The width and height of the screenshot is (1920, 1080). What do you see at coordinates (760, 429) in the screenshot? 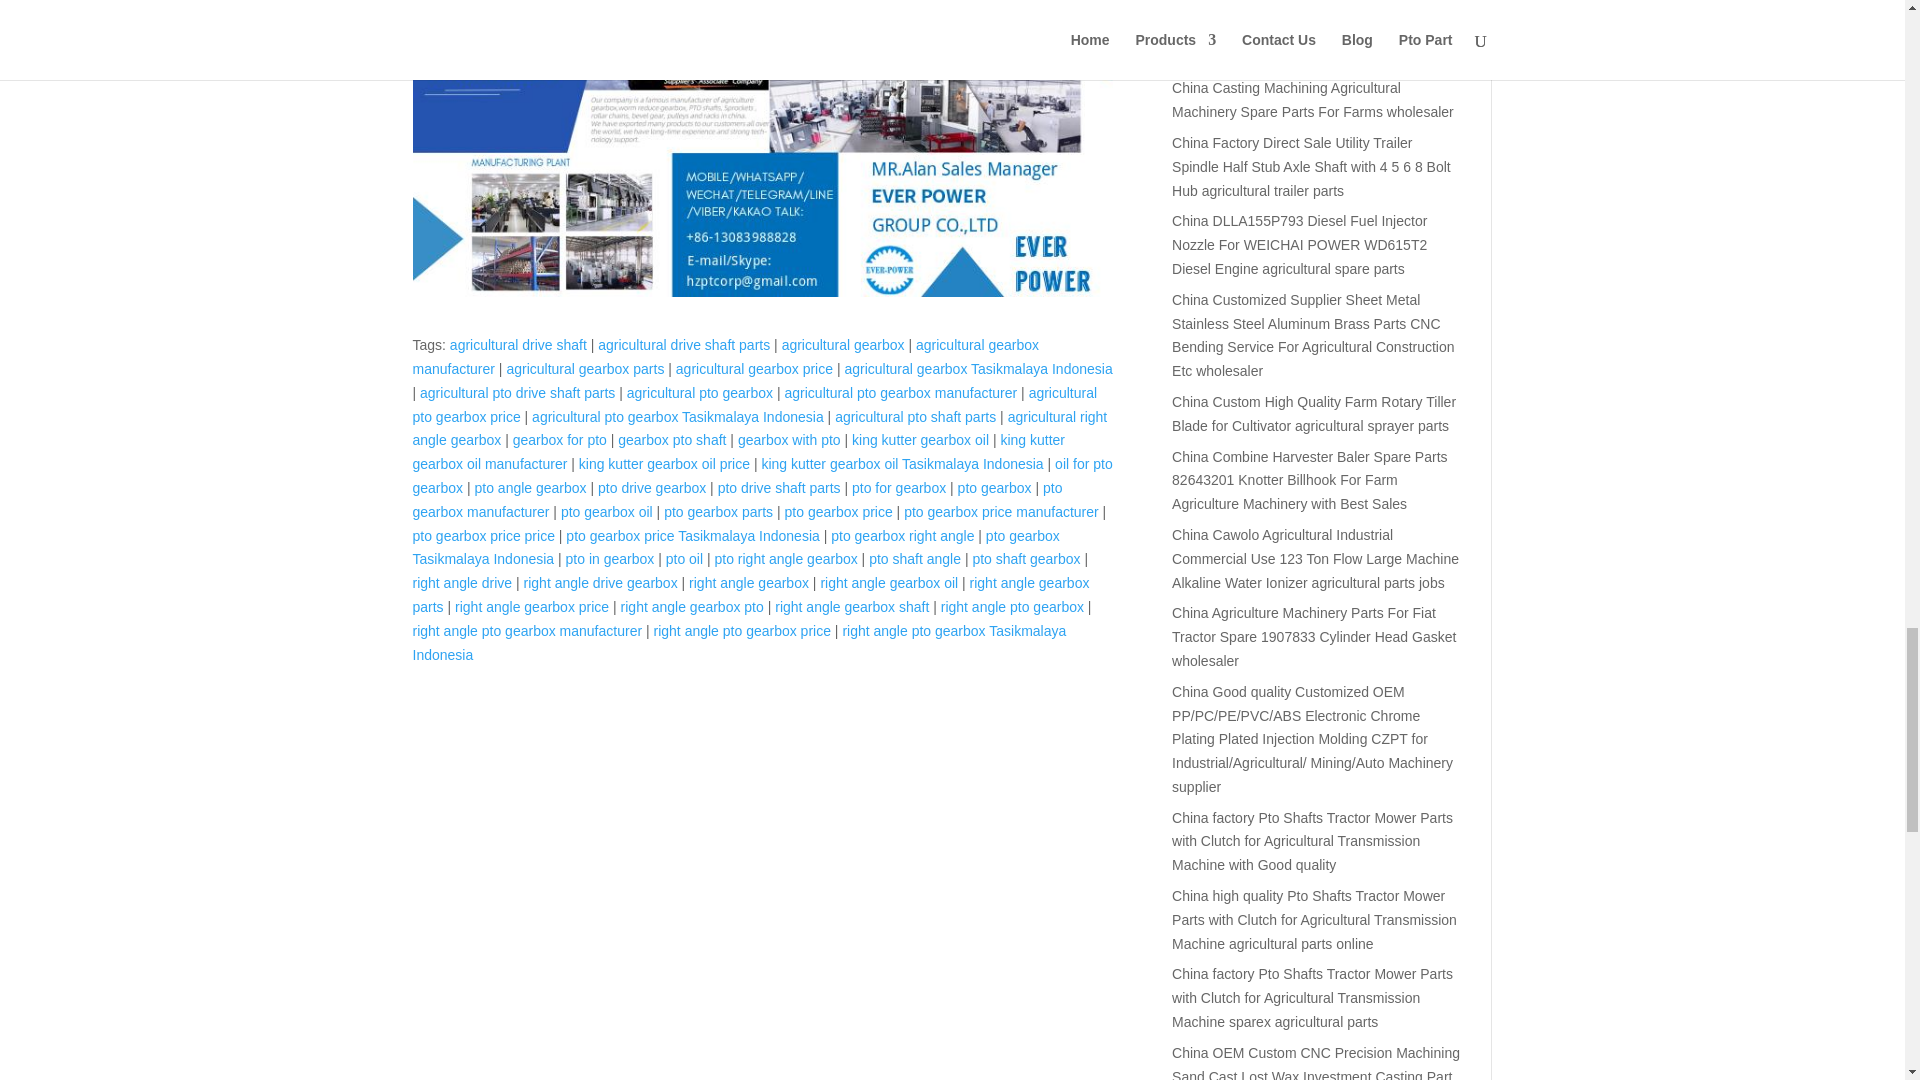
I see `agricultural right angle gearbox` at bounding box center [760, 429].